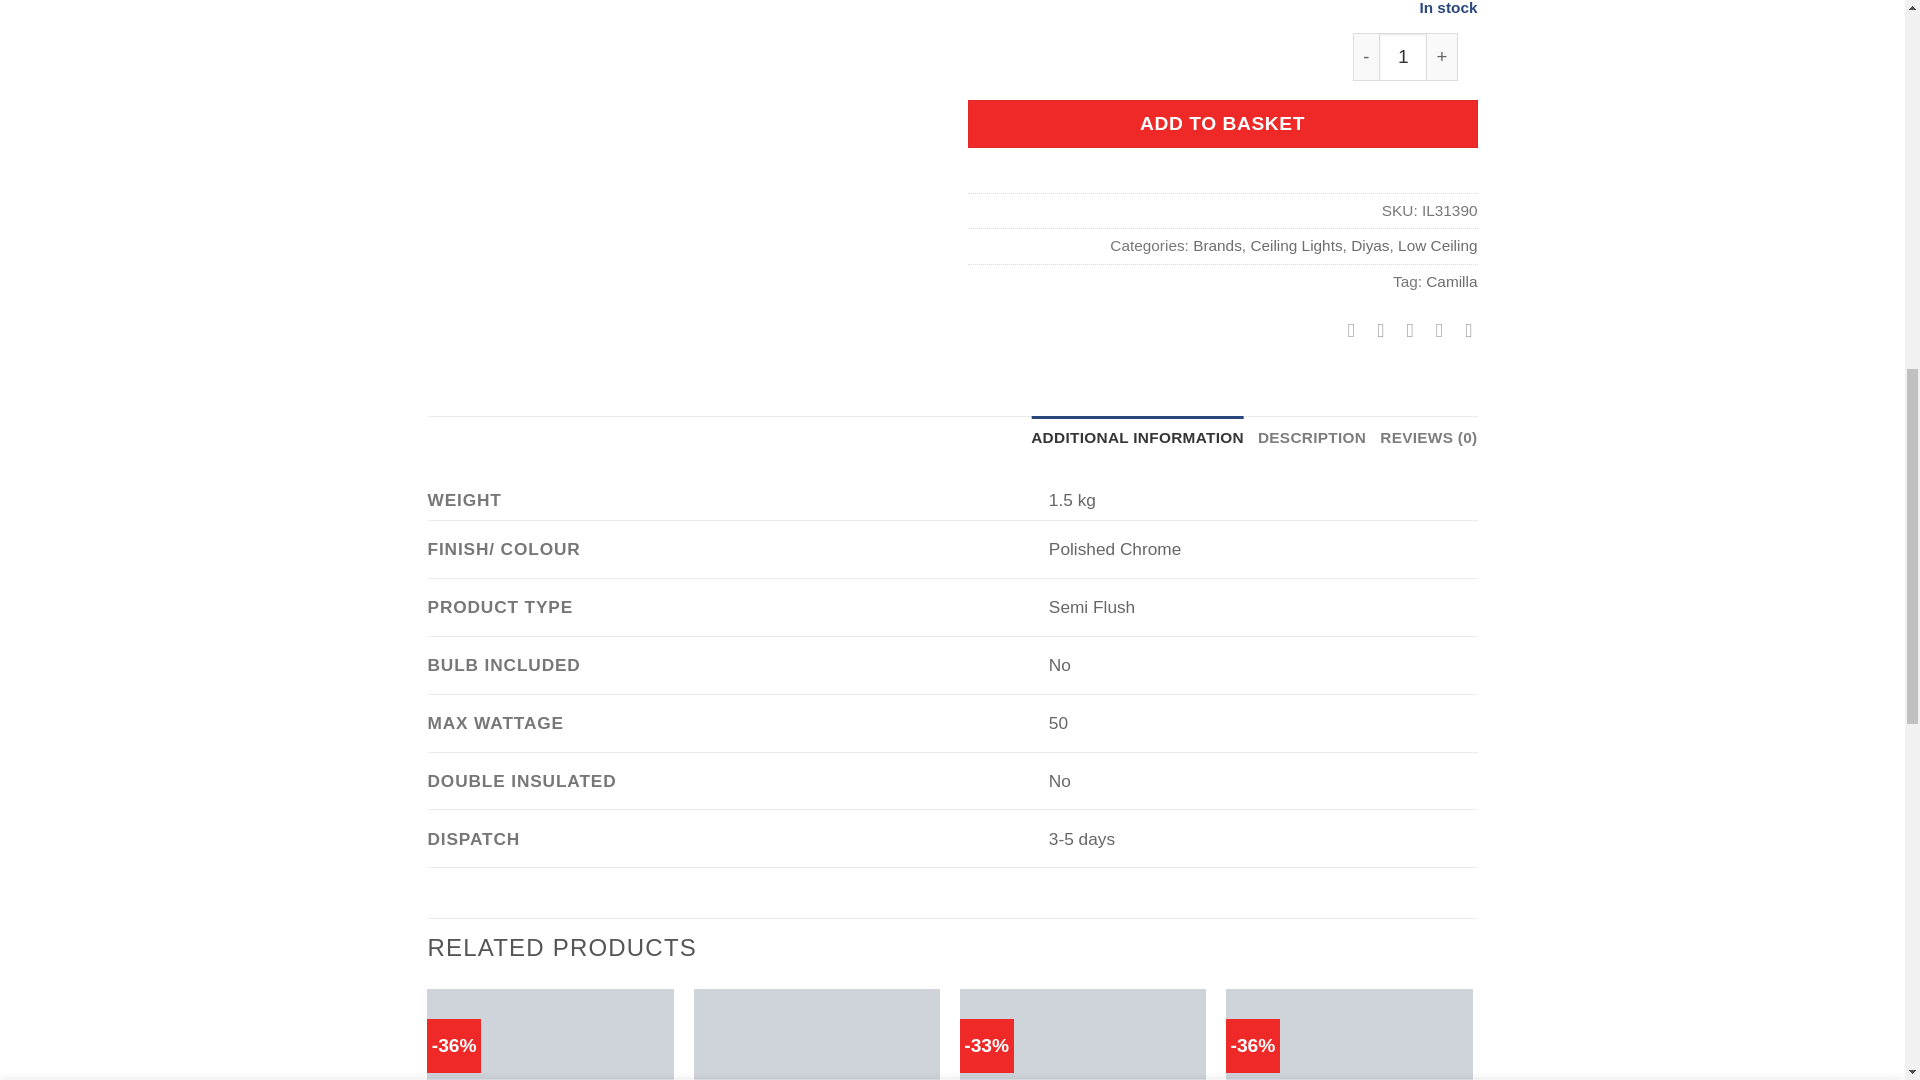  Describe the element at coordinates (1370, 244) in the screenshot. I see `Diyas` at that location.